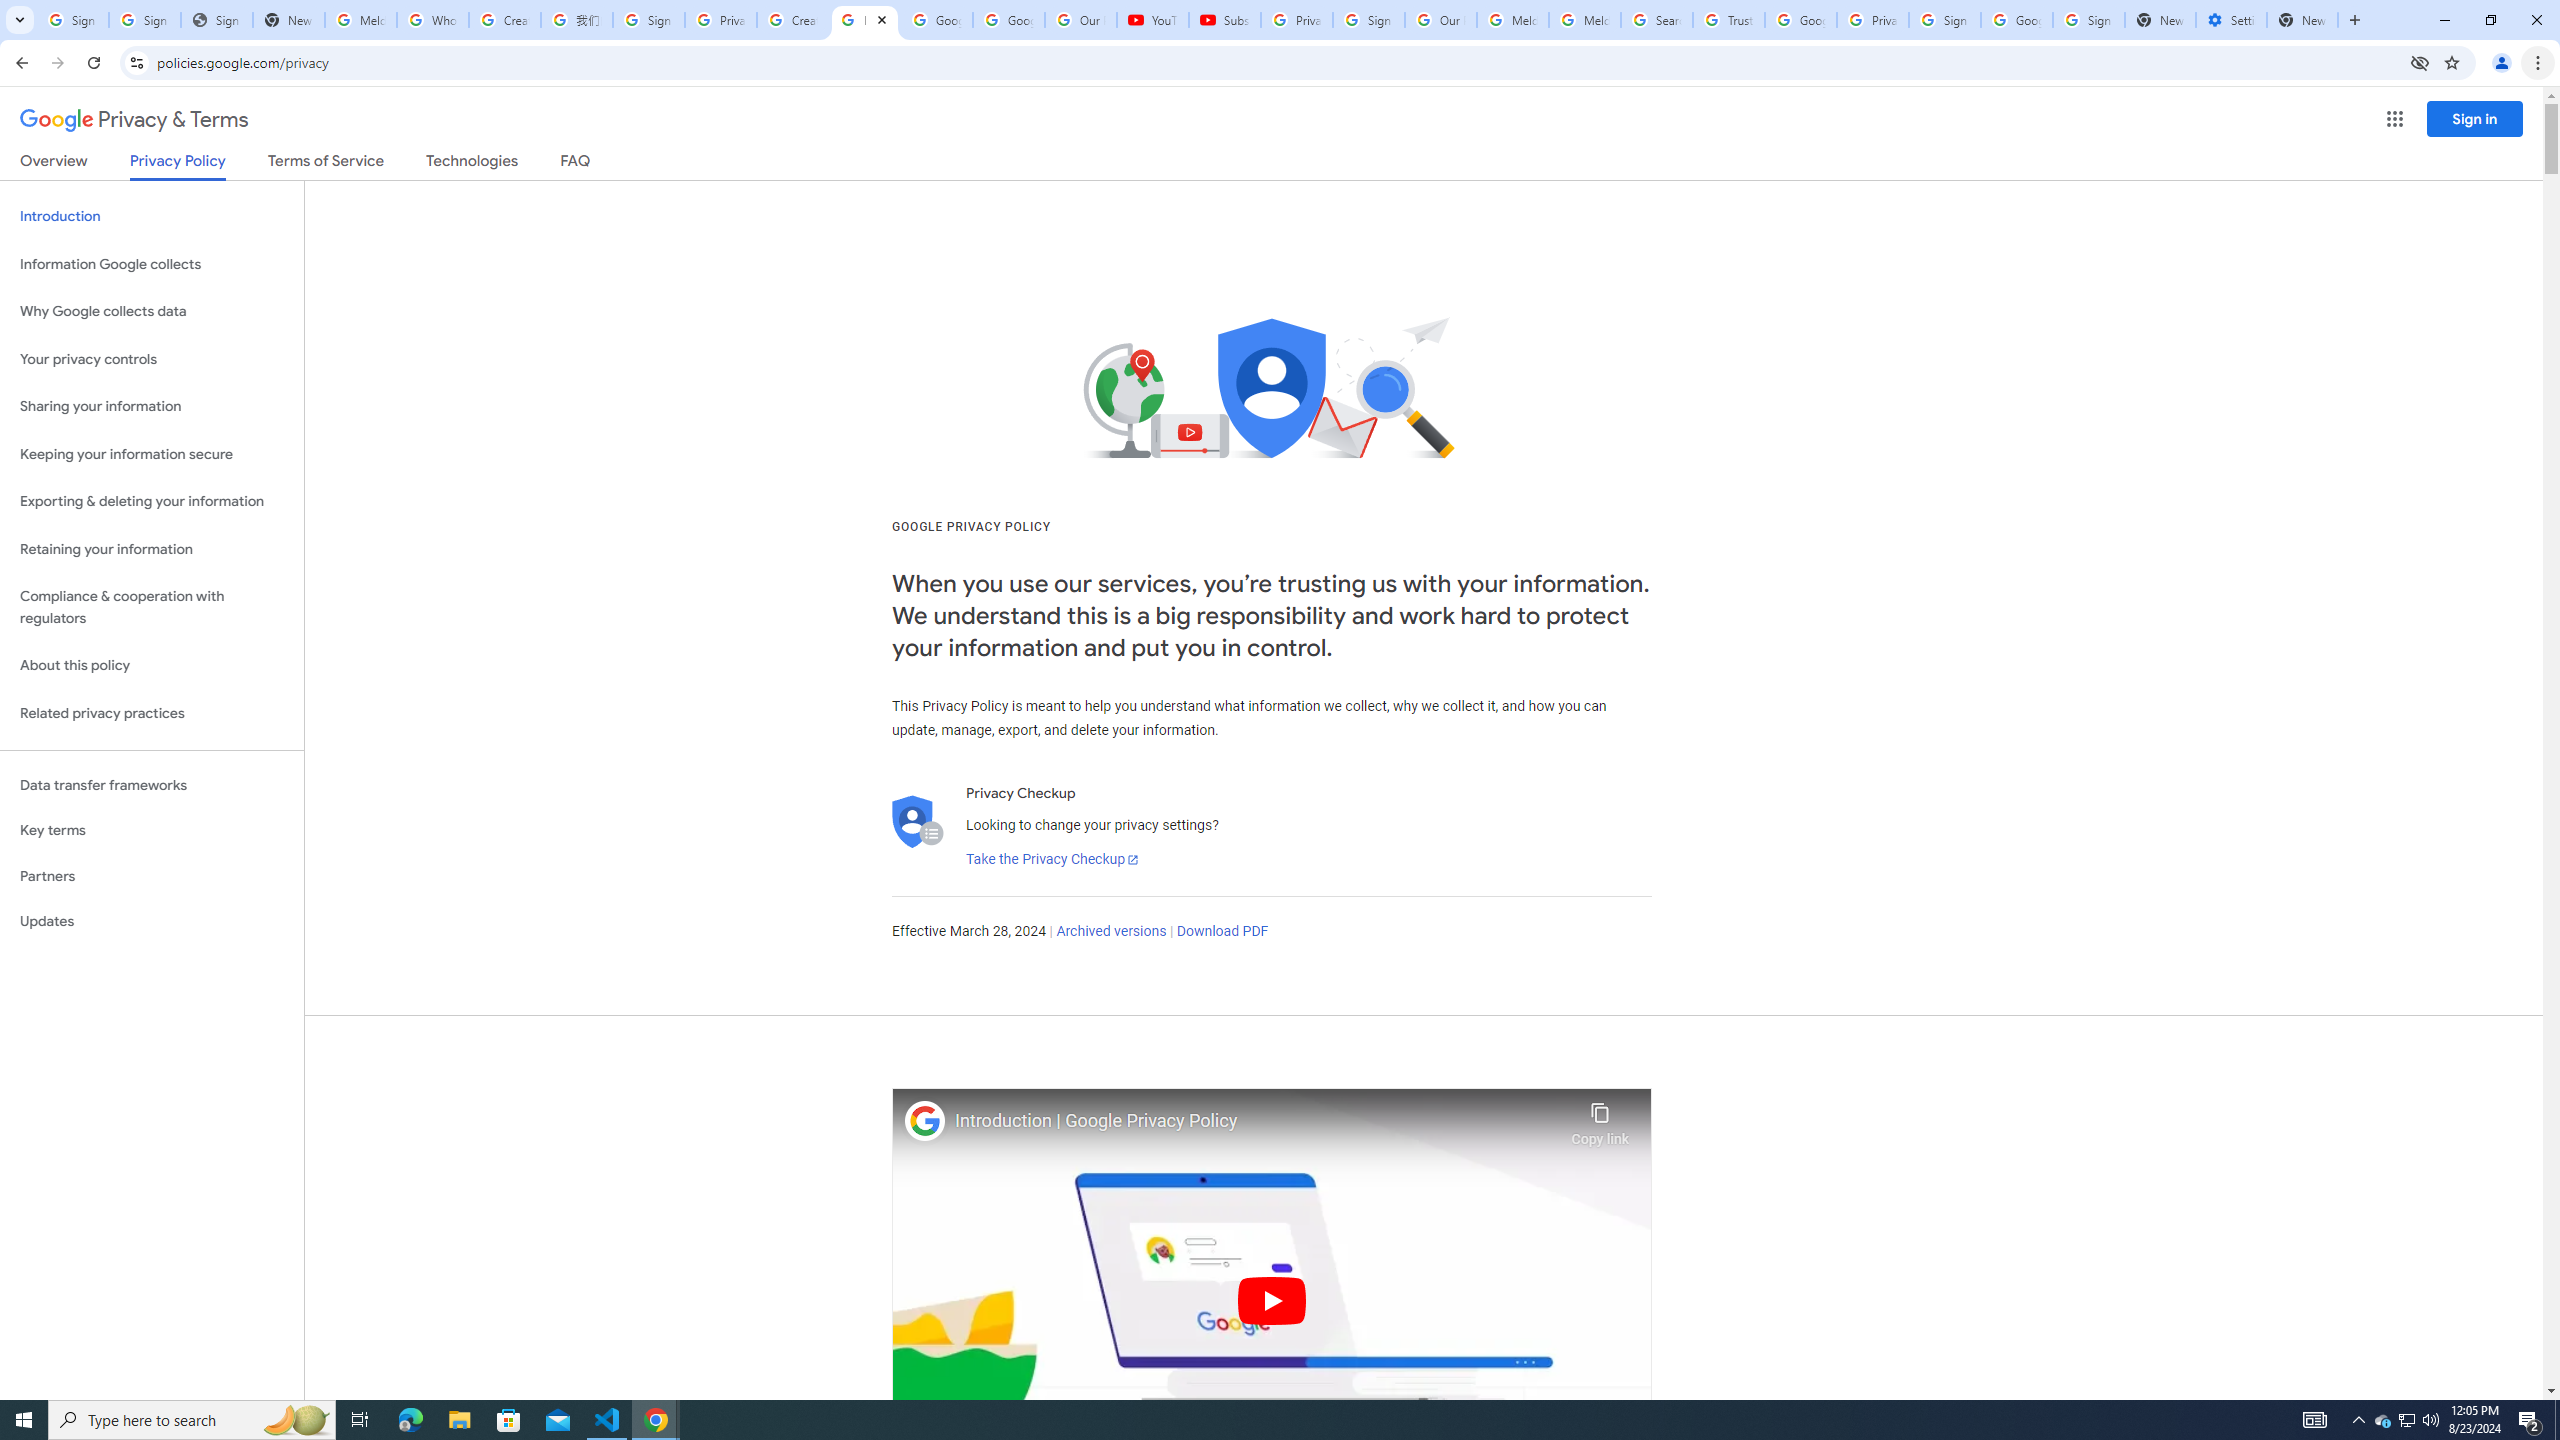 The width and height of the screenshot is (2560, 1440). What do you see at coordinates (2016, 20) in the screenshot?
I see `Google Cybersecurity Innovations - Google Safety Center` at bounding box center [2016, 20].